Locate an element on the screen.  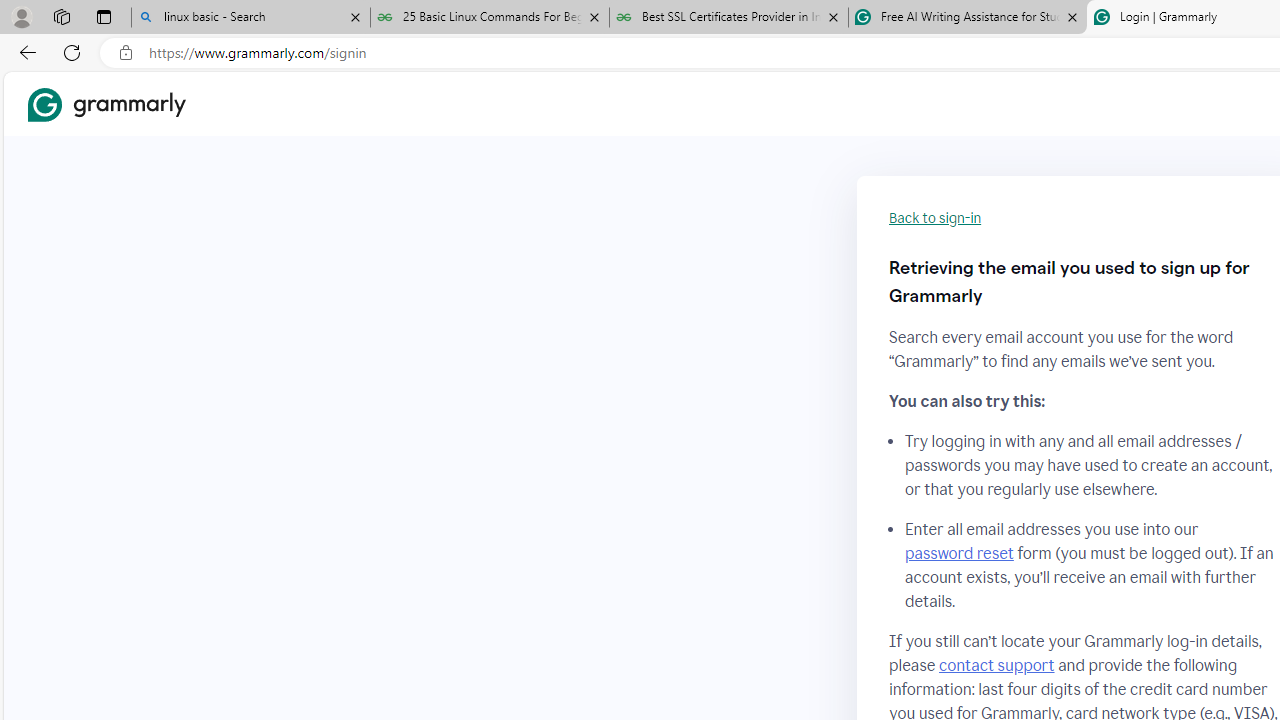
Grammarly Home is located at coordinates (106, 104).